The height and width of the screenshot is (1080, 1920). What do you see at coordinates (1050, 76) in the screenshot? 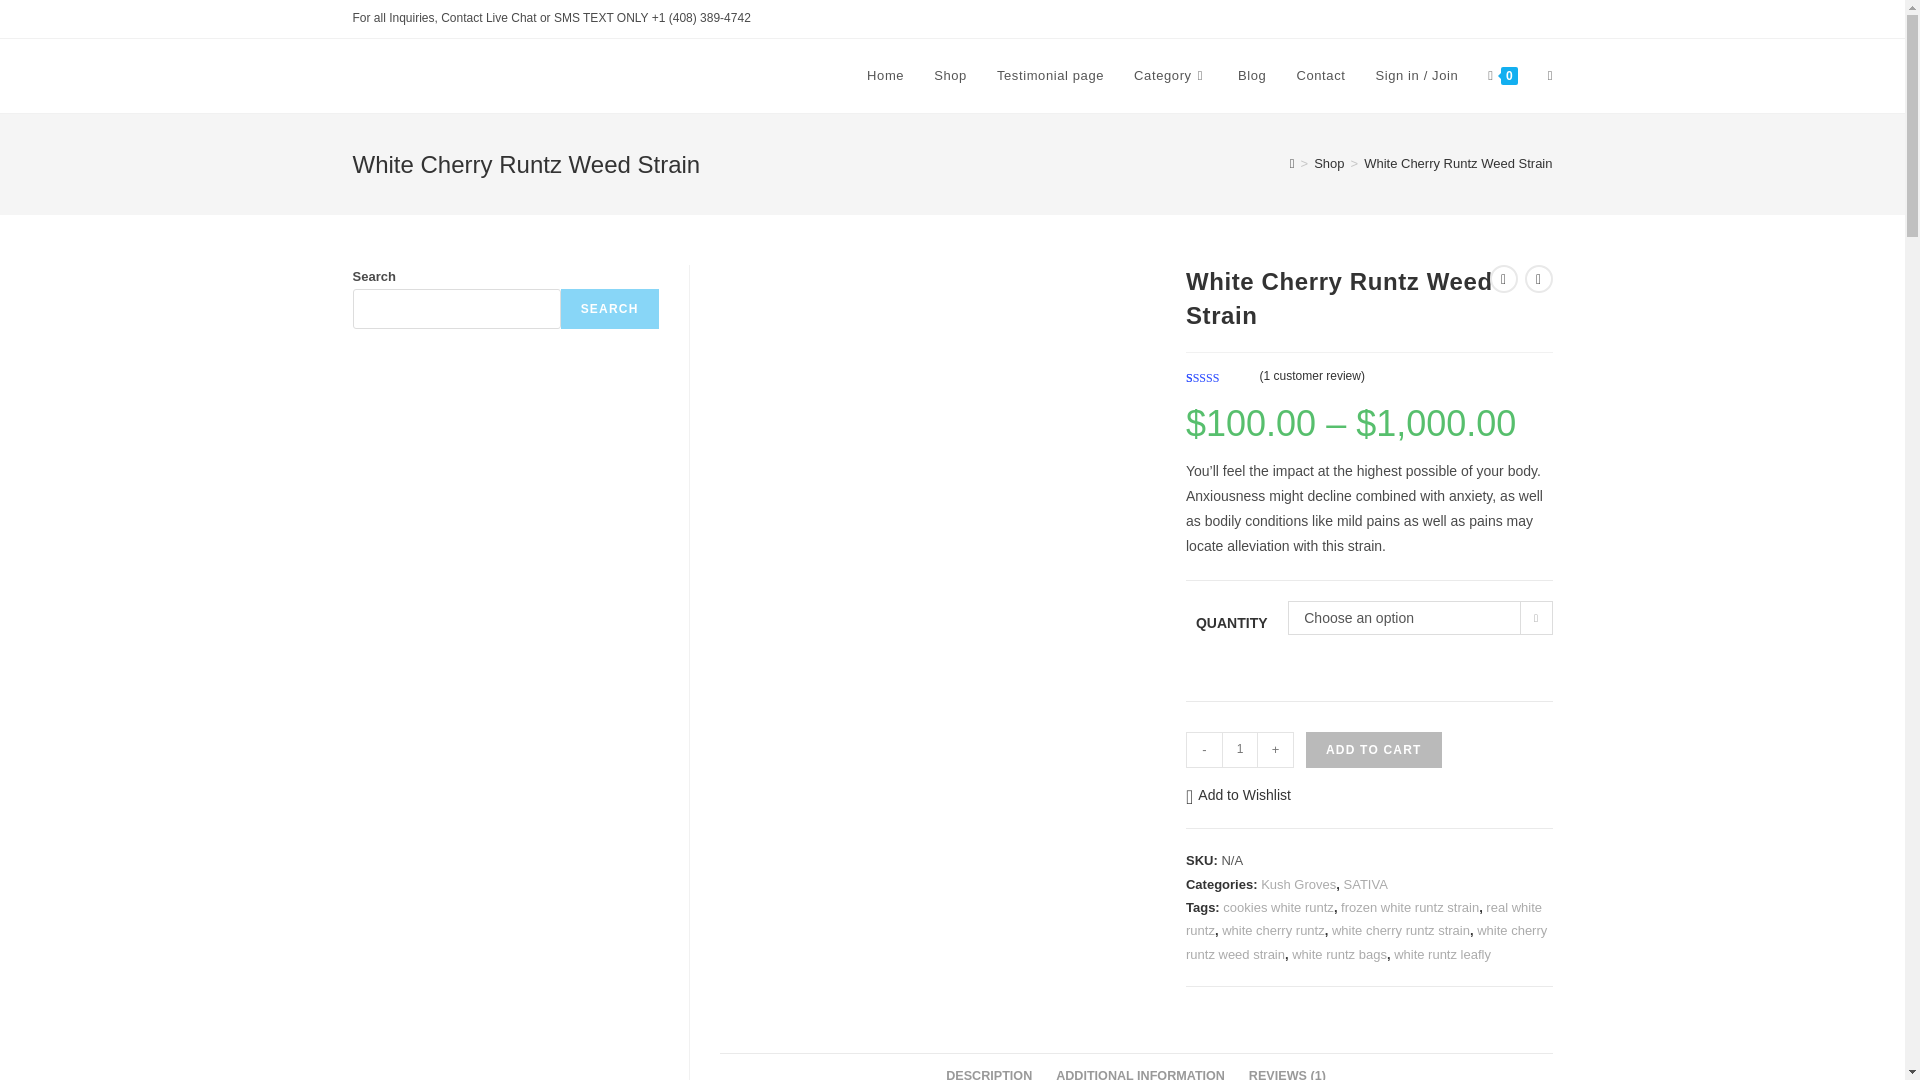
I see `Testimonial page` at bounding box center [1050, 76].